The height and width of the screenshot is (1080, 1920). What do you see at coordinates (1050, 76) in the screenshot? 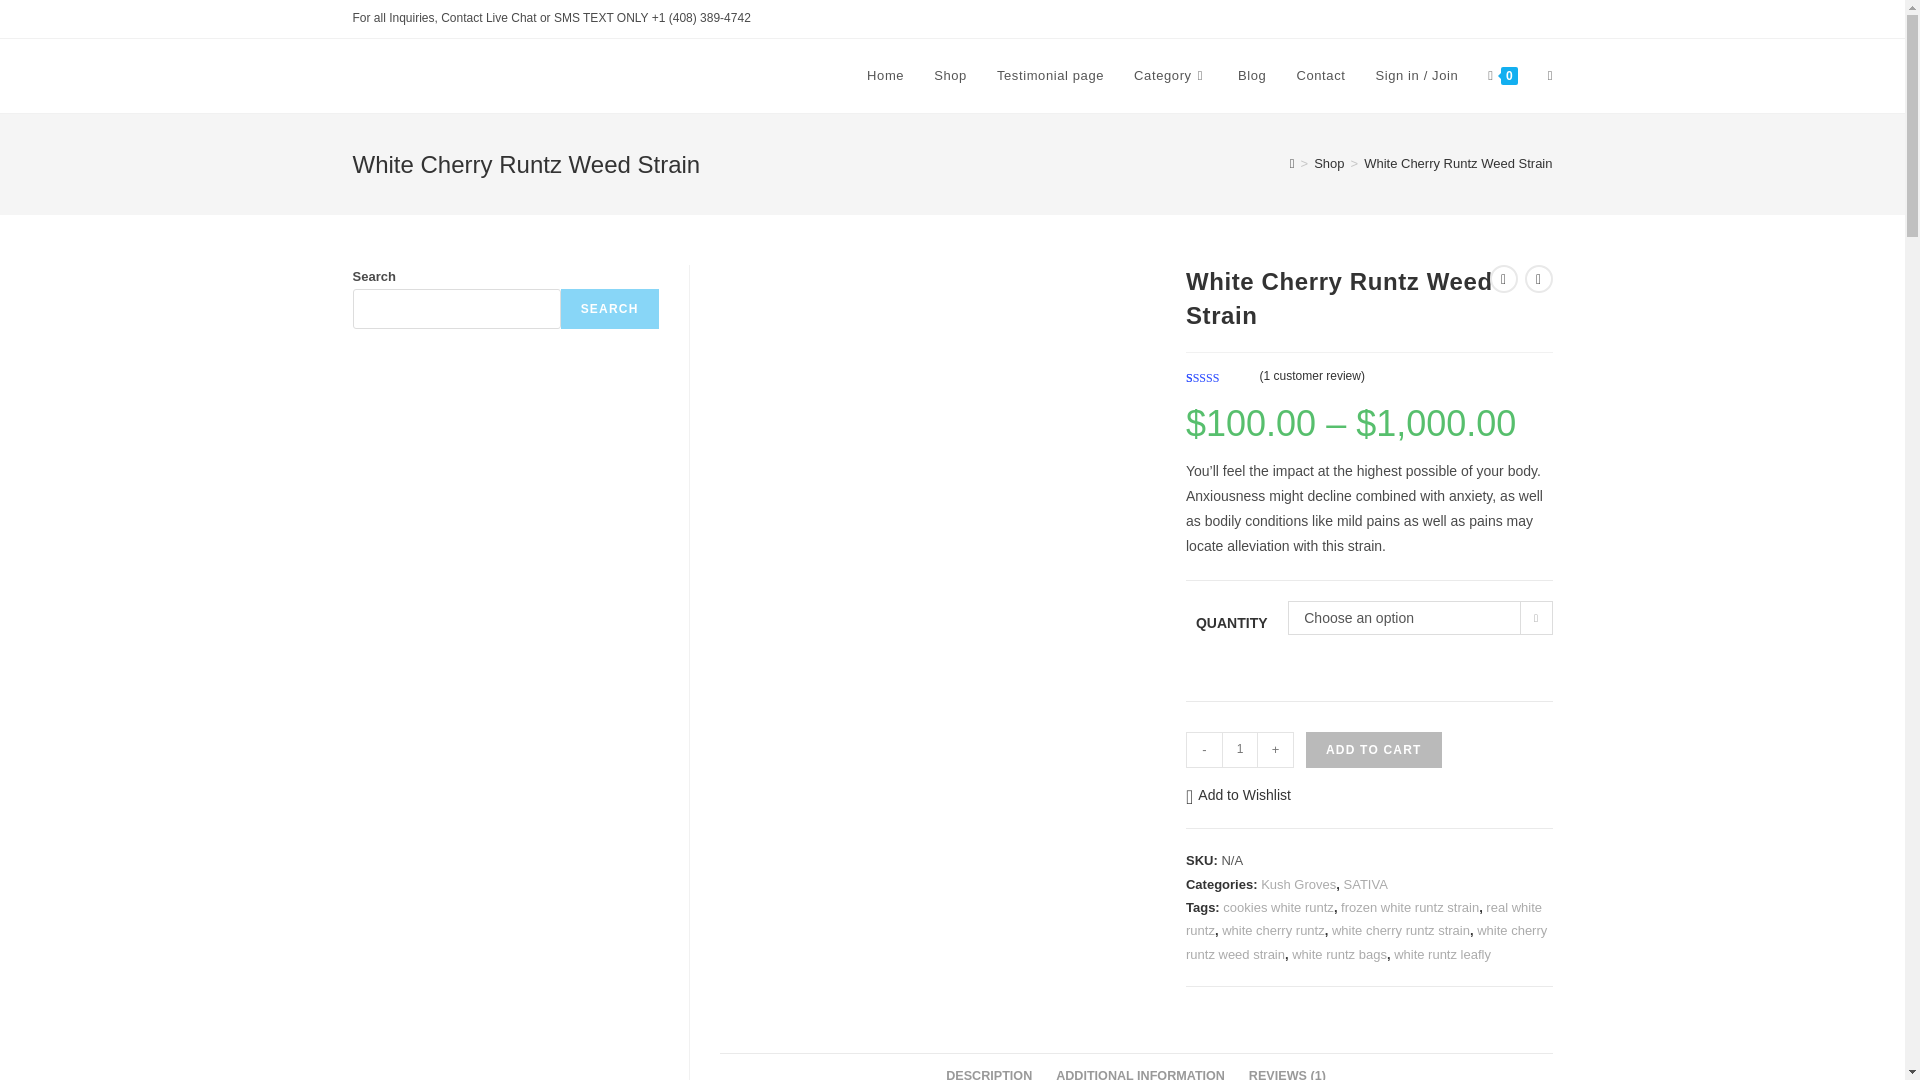
I see `Testimonial page` at bounding box center [1050, 76].